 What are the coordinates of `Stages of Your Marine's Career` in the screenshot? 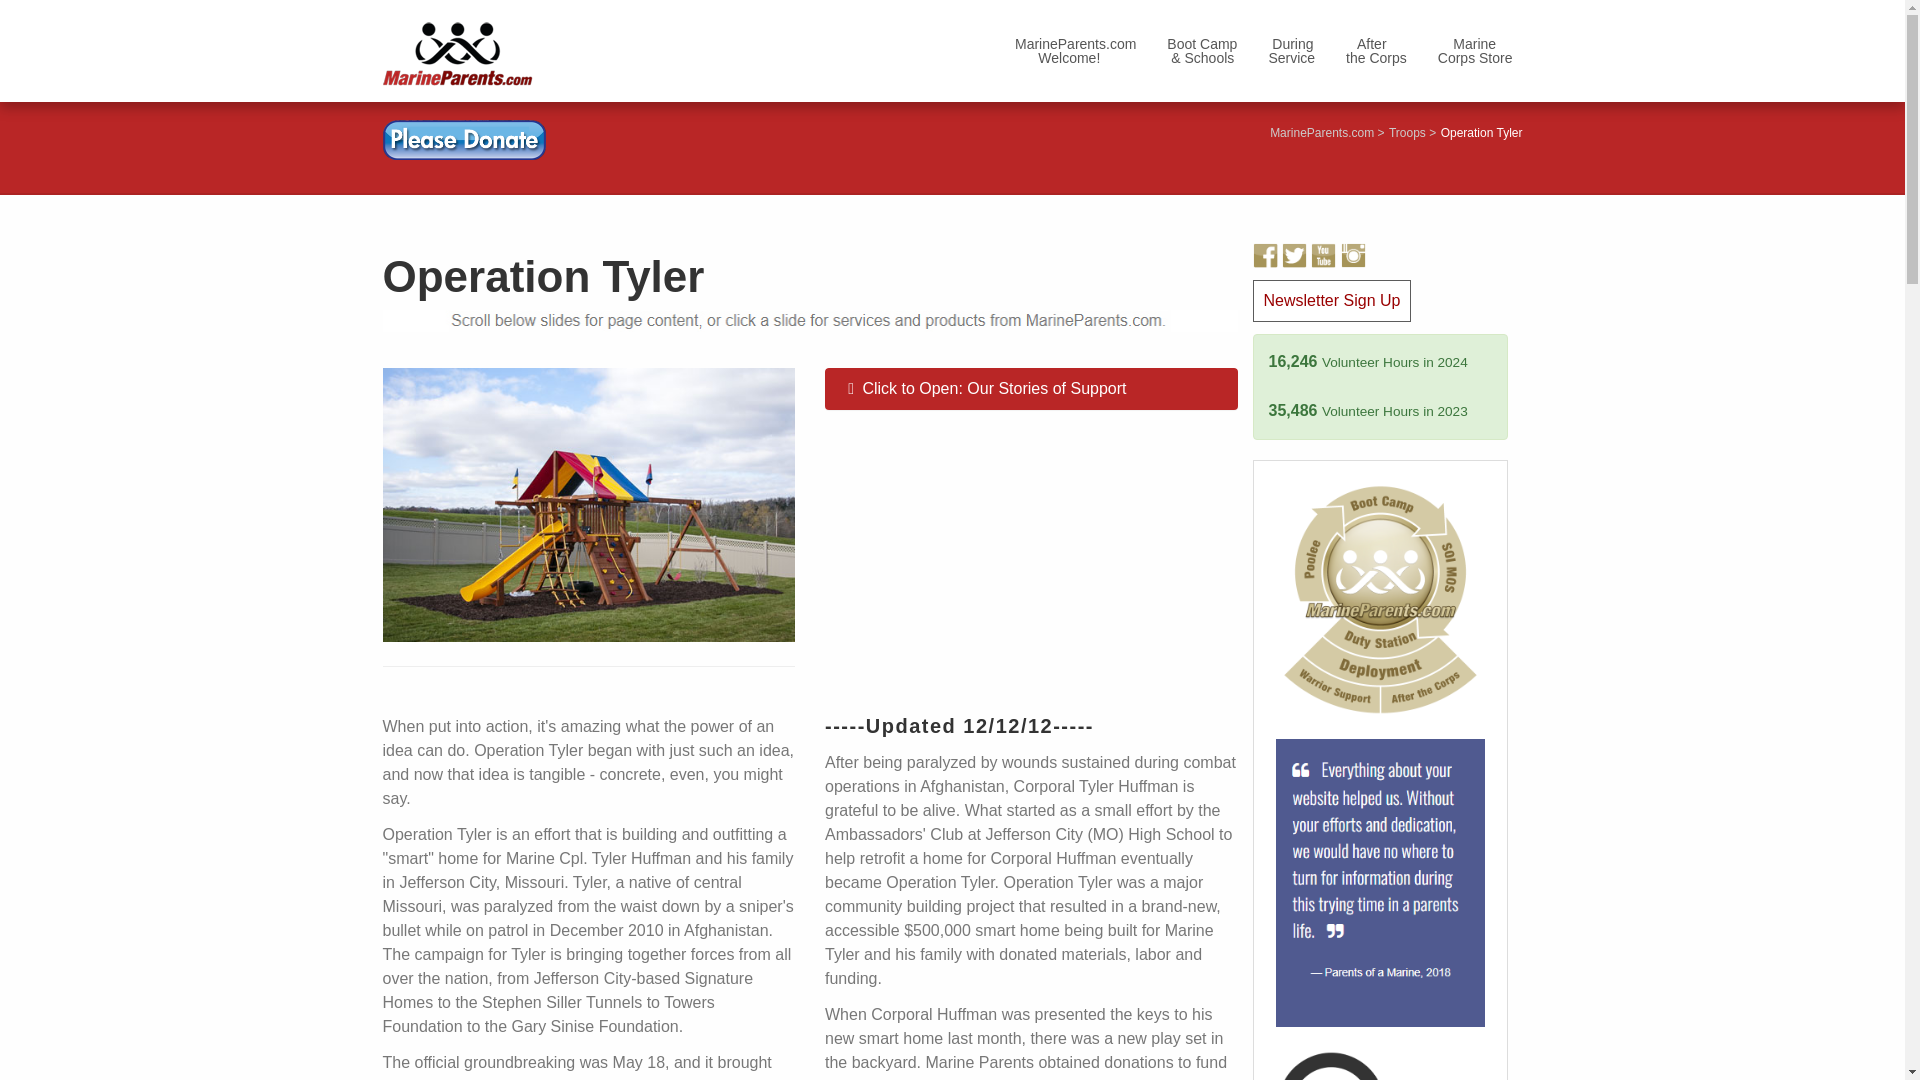 It's located at (1075, 50).